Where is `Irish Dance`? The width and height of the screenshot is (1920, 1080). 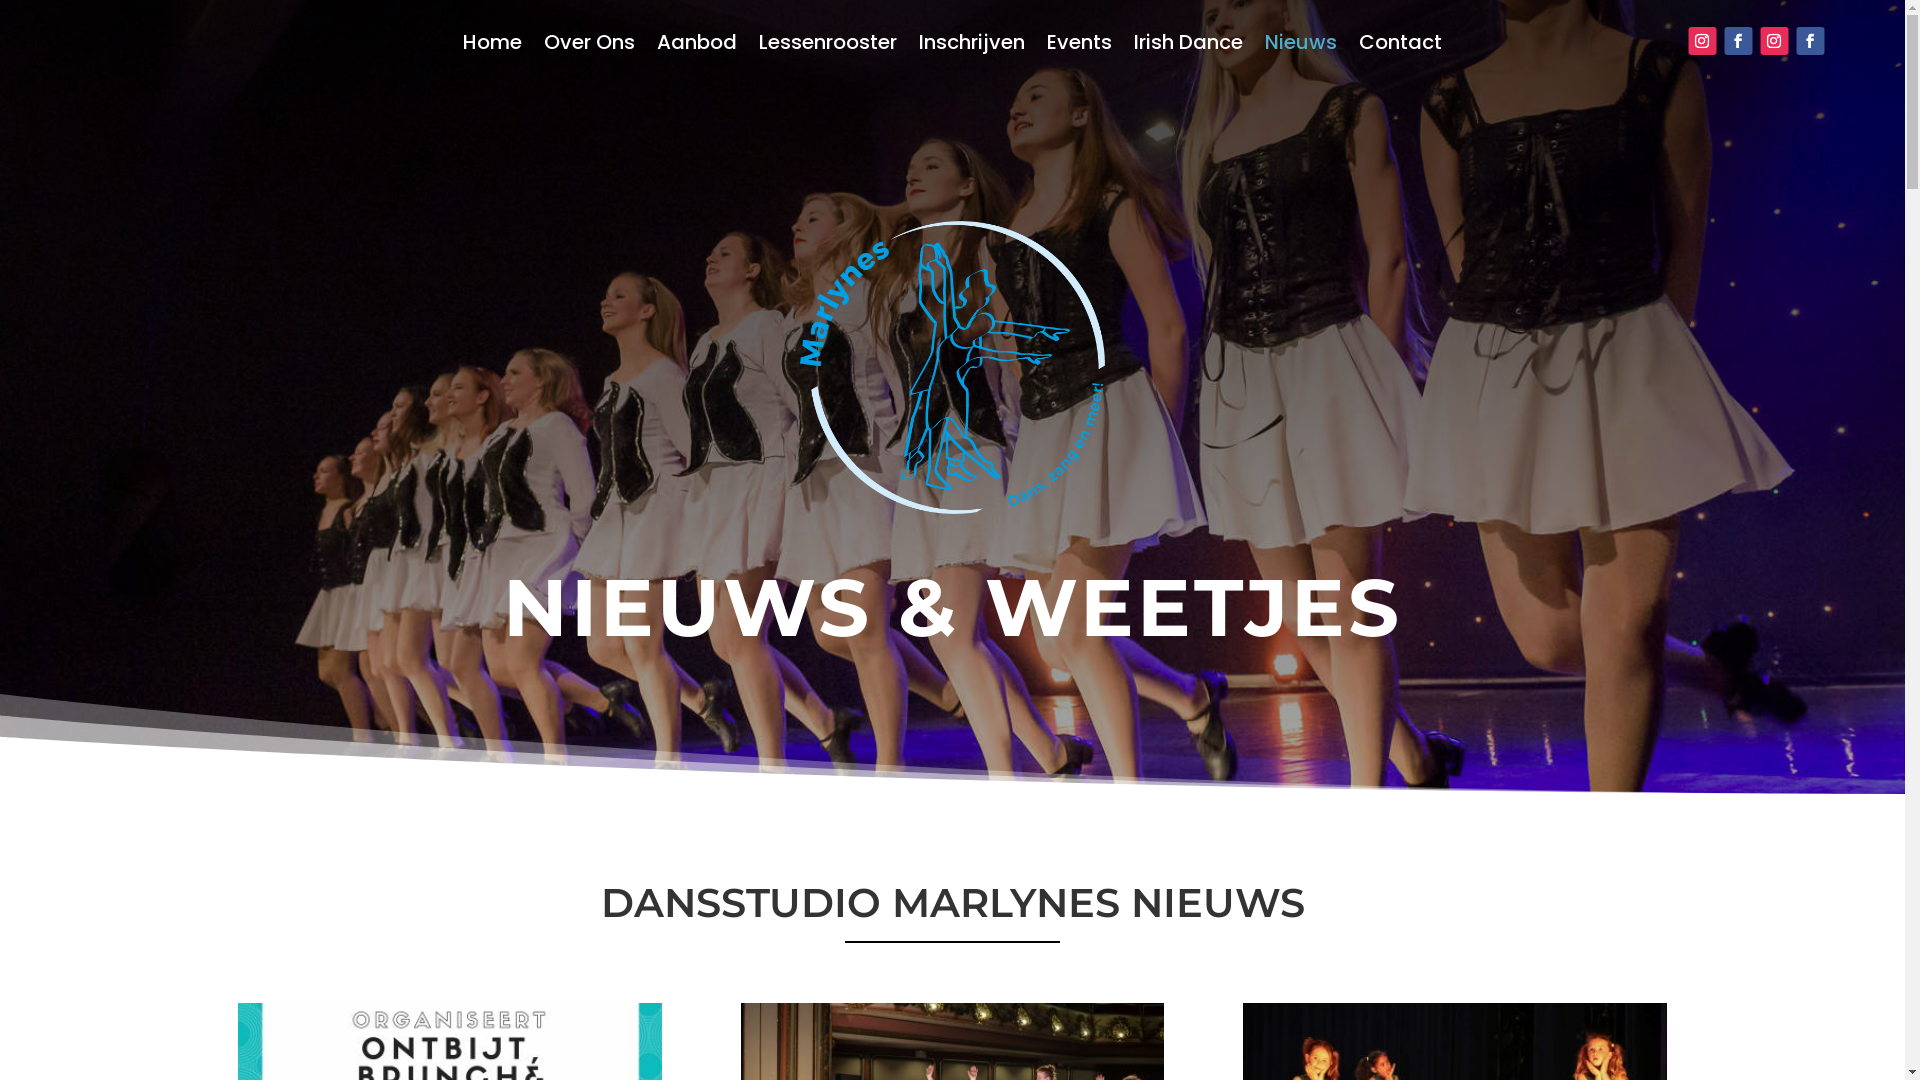
Irish Dance is located at coordinates (1188, 46).